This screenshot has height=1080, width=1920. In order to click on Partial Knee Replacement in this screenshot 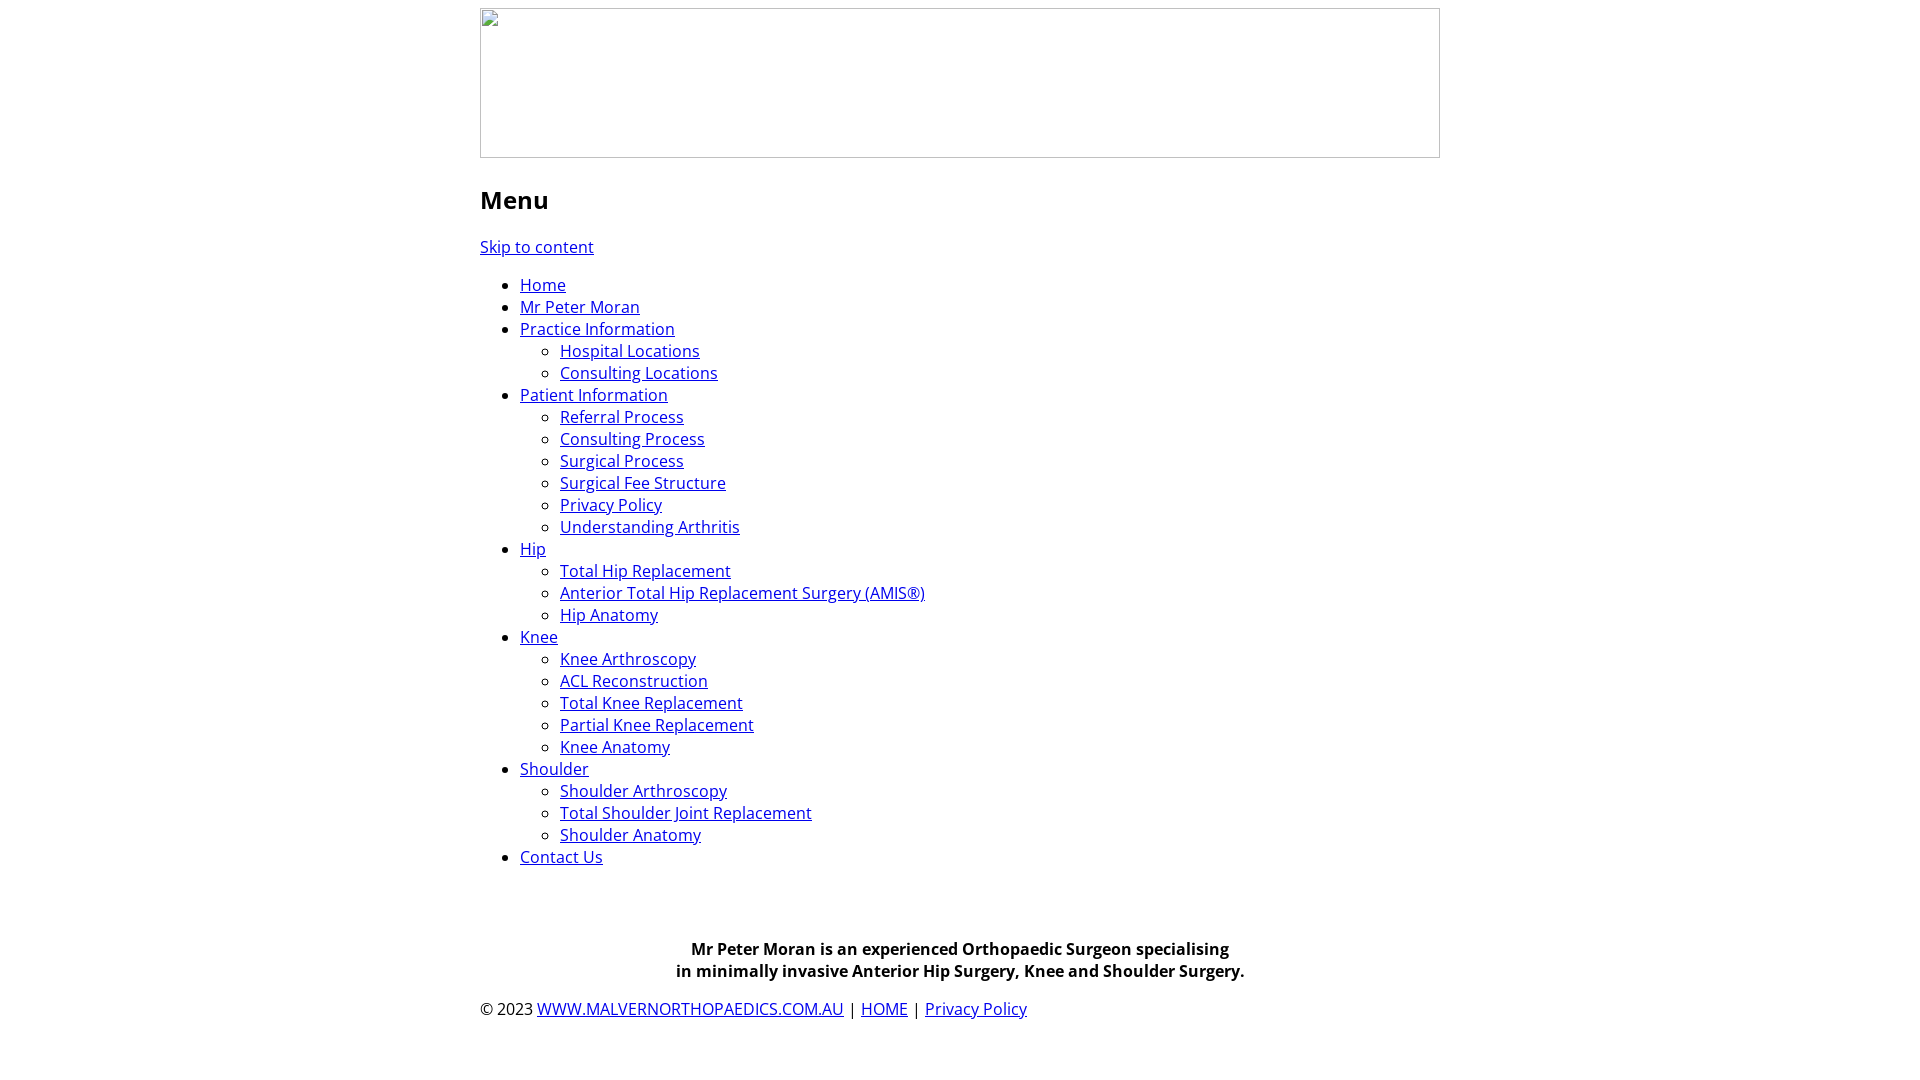, I will do `click(657, 725)`.